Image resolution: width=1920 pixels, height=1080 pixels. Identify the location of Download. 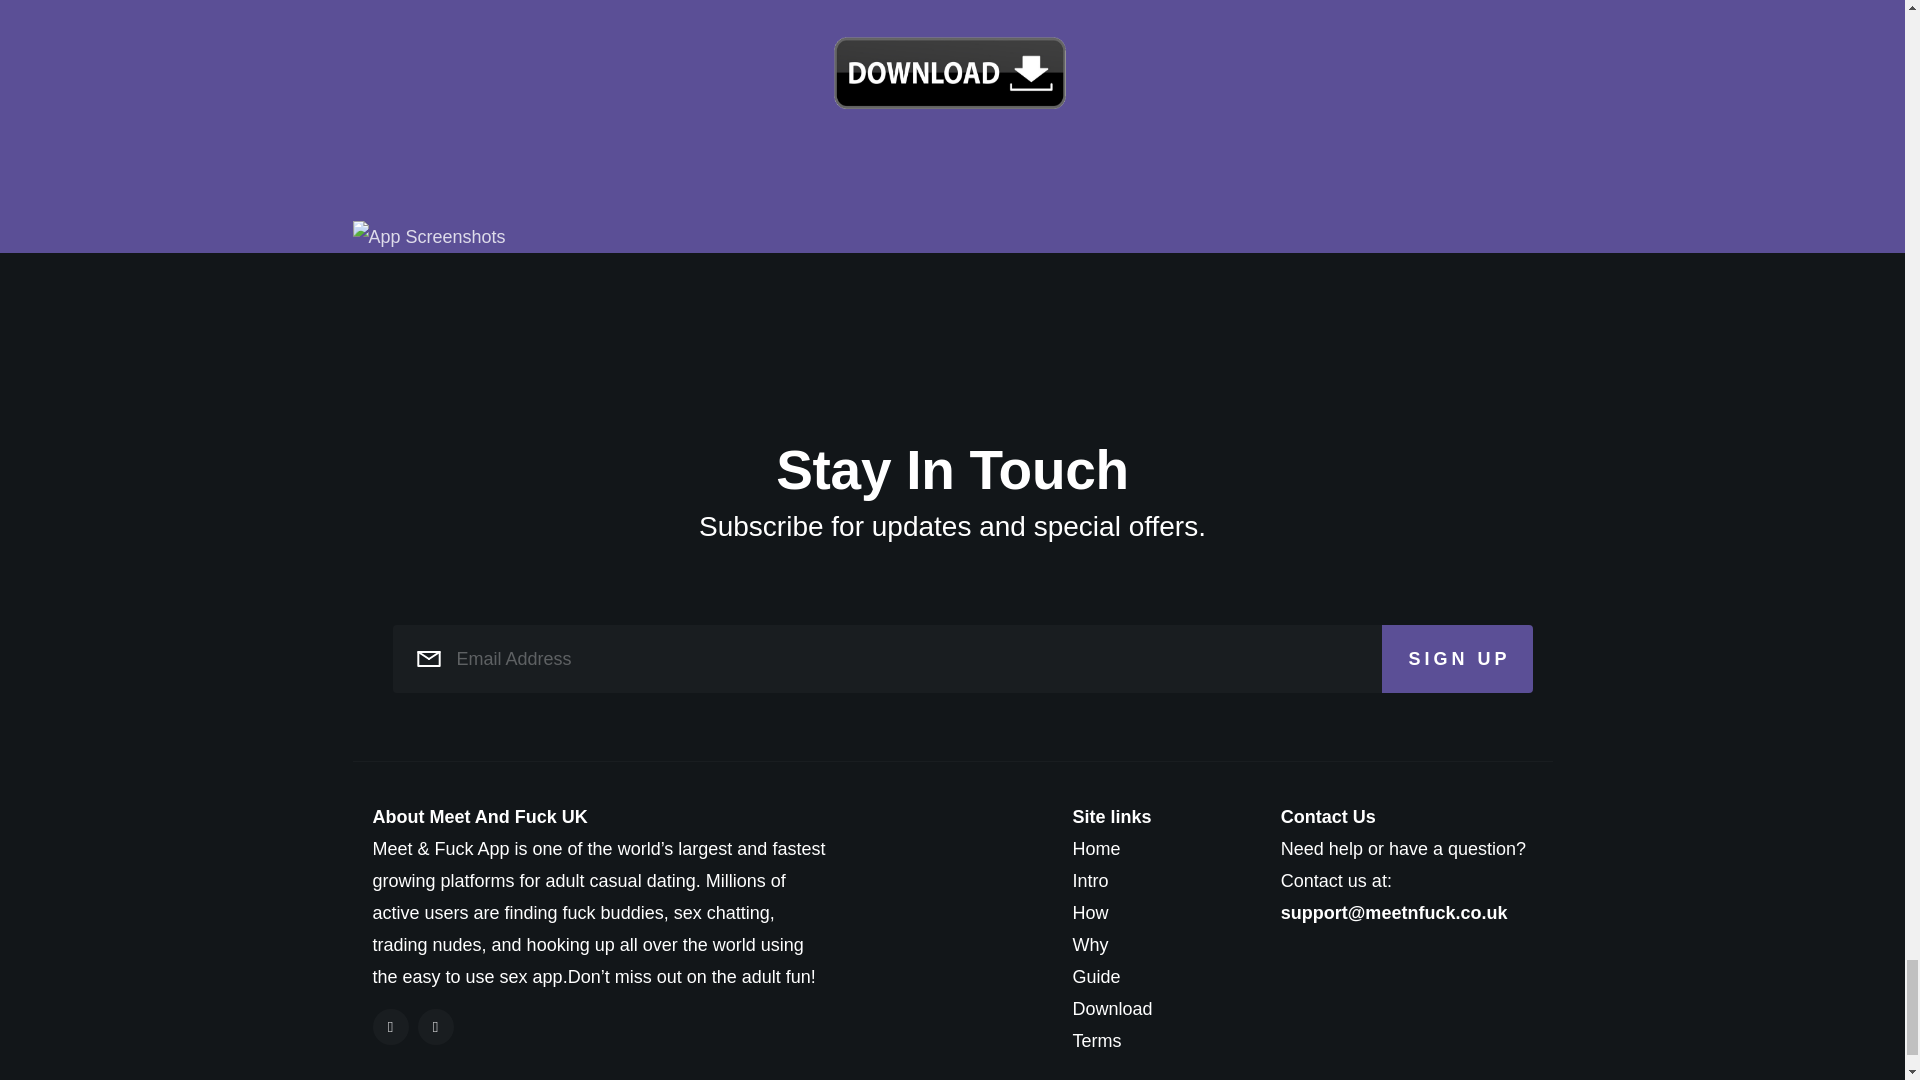
(1156, 1008).